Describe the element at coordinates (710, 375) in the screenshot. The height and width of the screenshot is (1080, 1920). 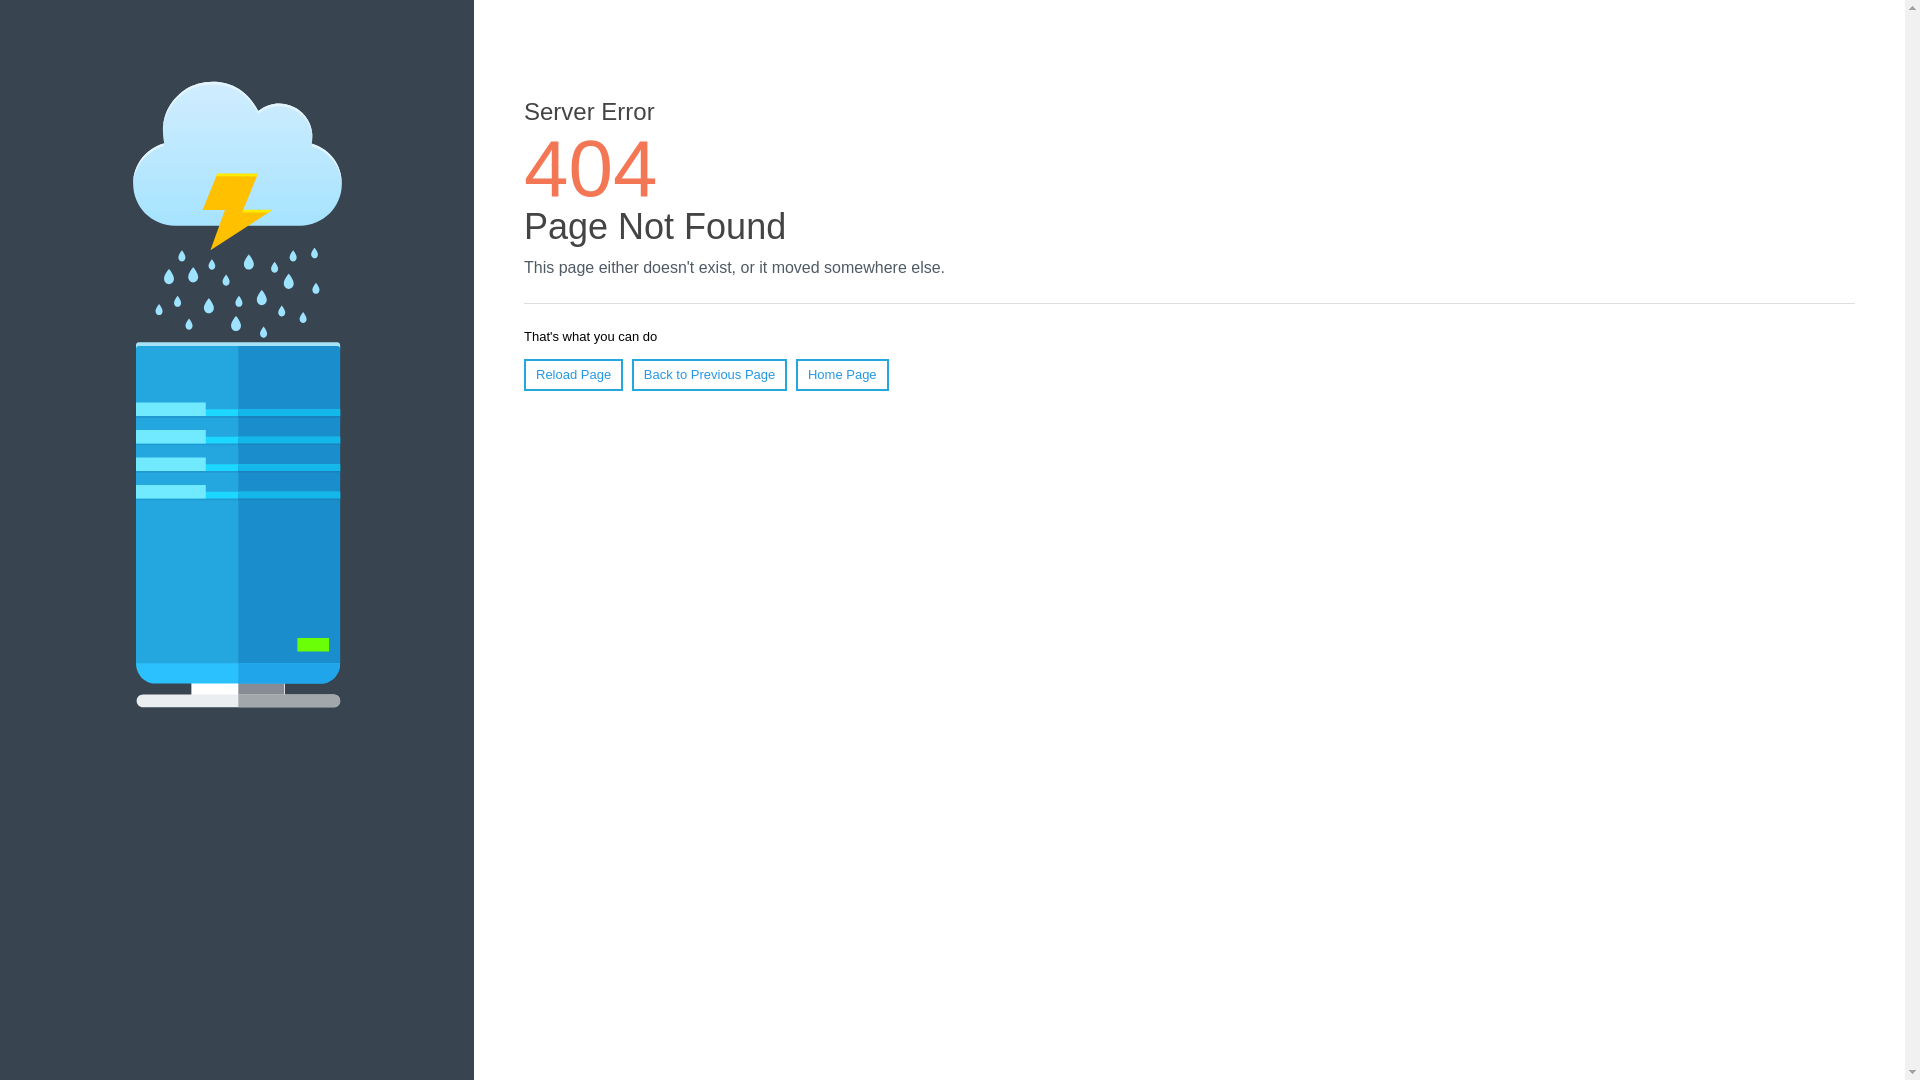
I see `Back to Previous Page` at that location.